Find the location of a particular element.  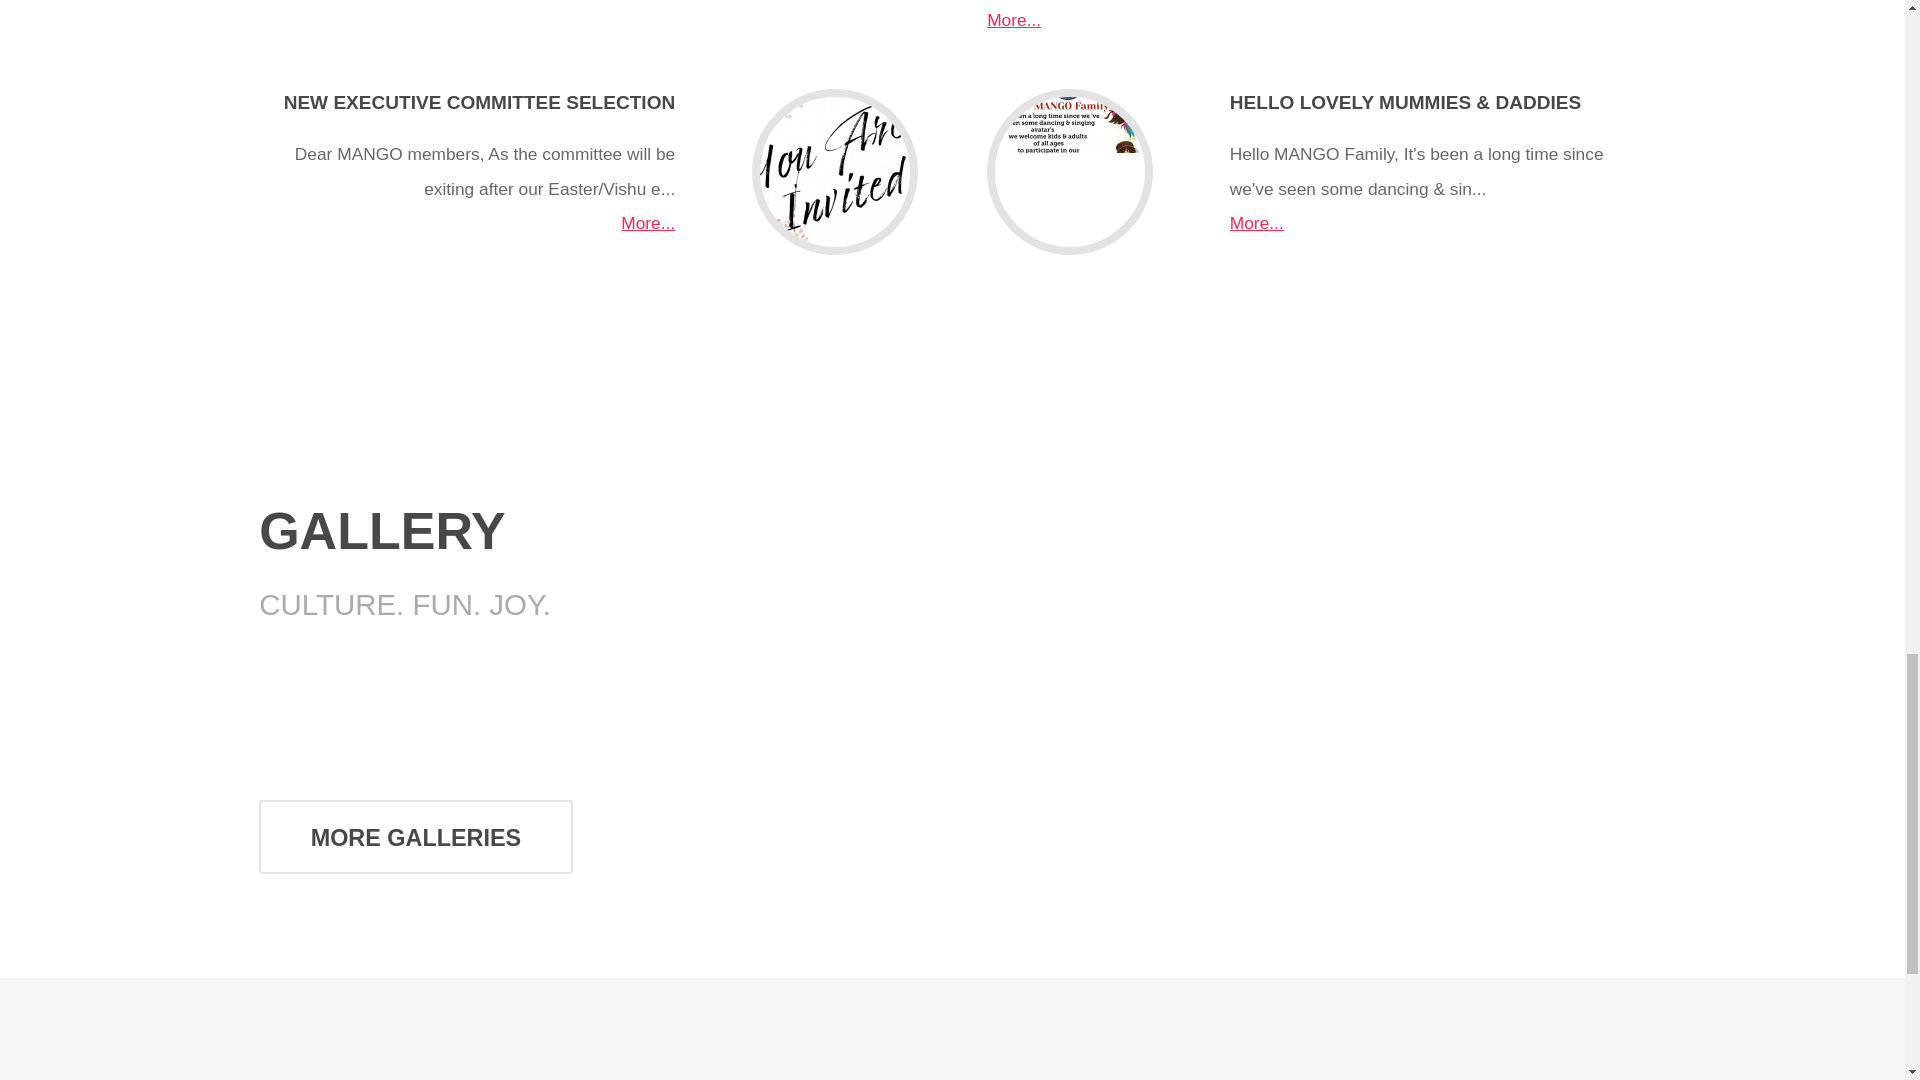

Read more on New Executive Committee Selection is located at coordinates (480, 102).